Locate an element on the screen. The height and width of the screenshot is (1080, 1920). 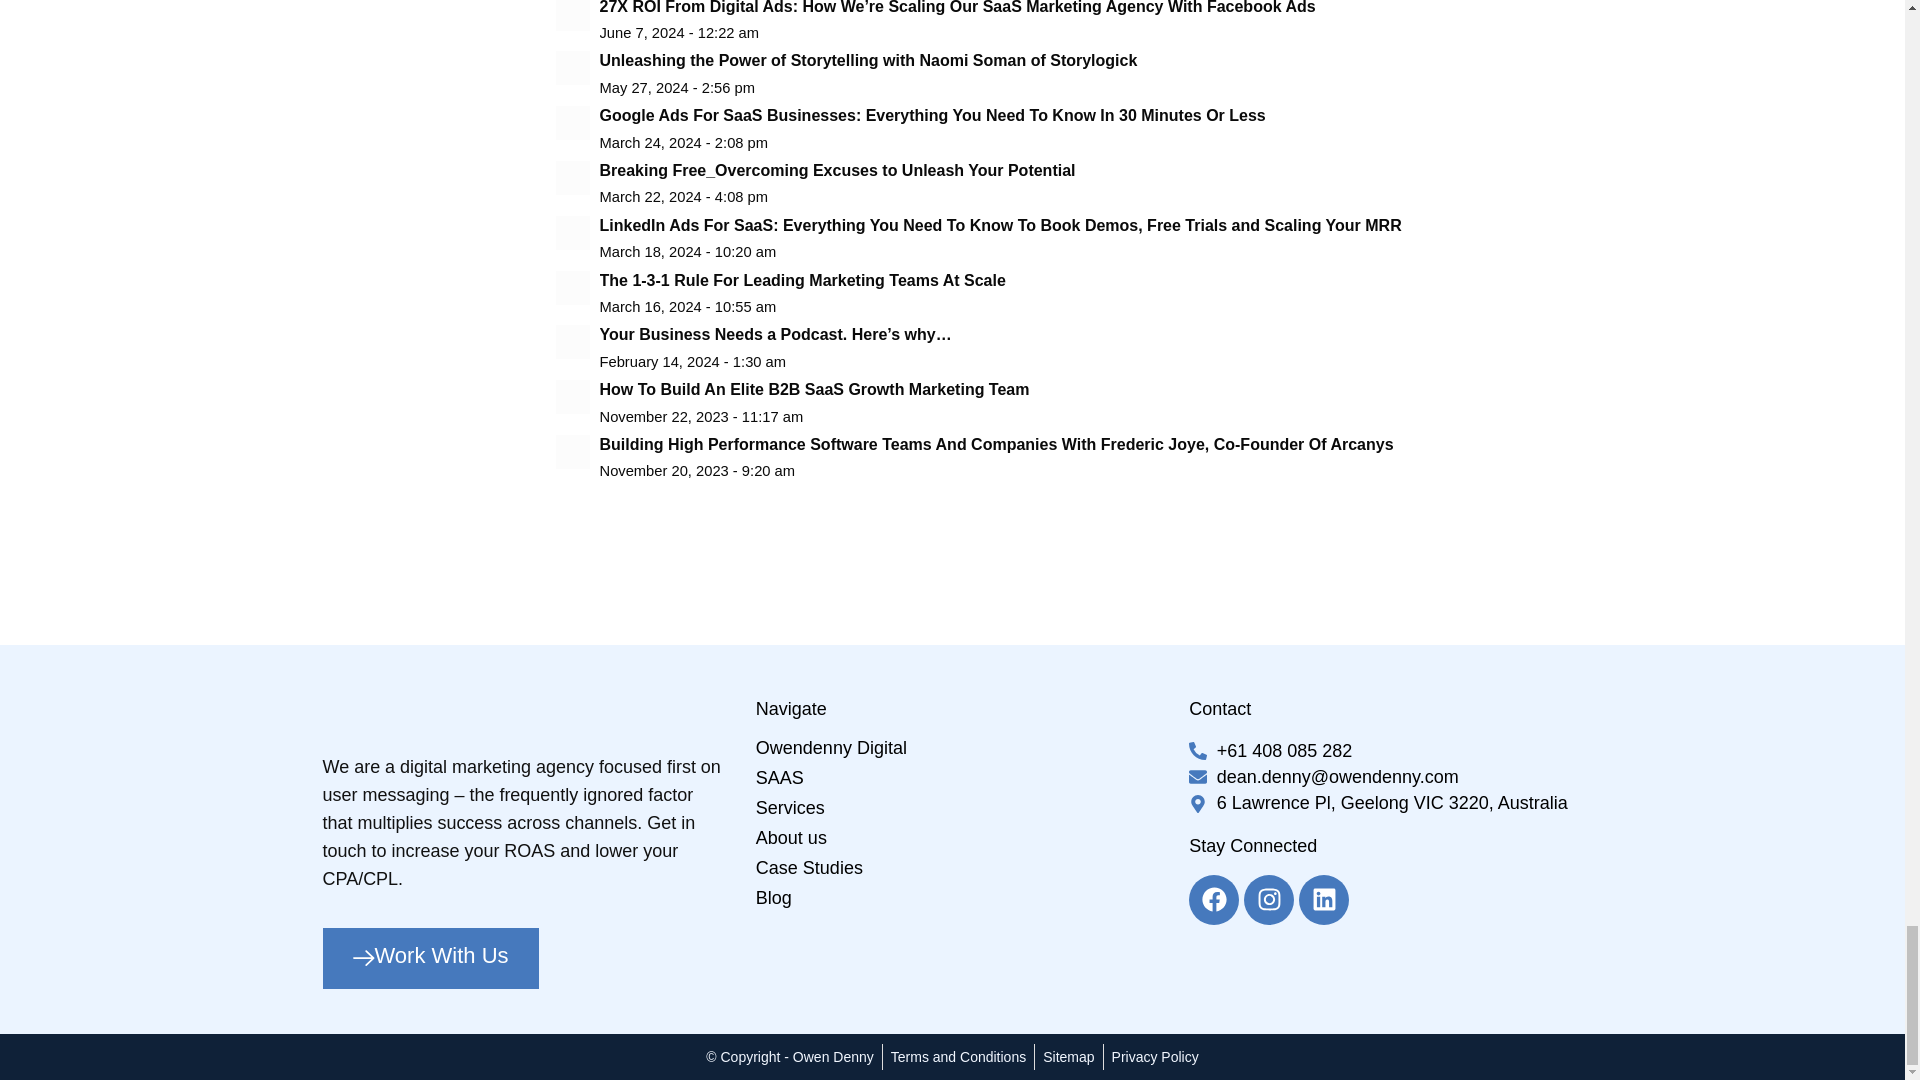
How To Build An Elite B2B SaaS Growth Marketing Team is located at coordinates (980, 402).